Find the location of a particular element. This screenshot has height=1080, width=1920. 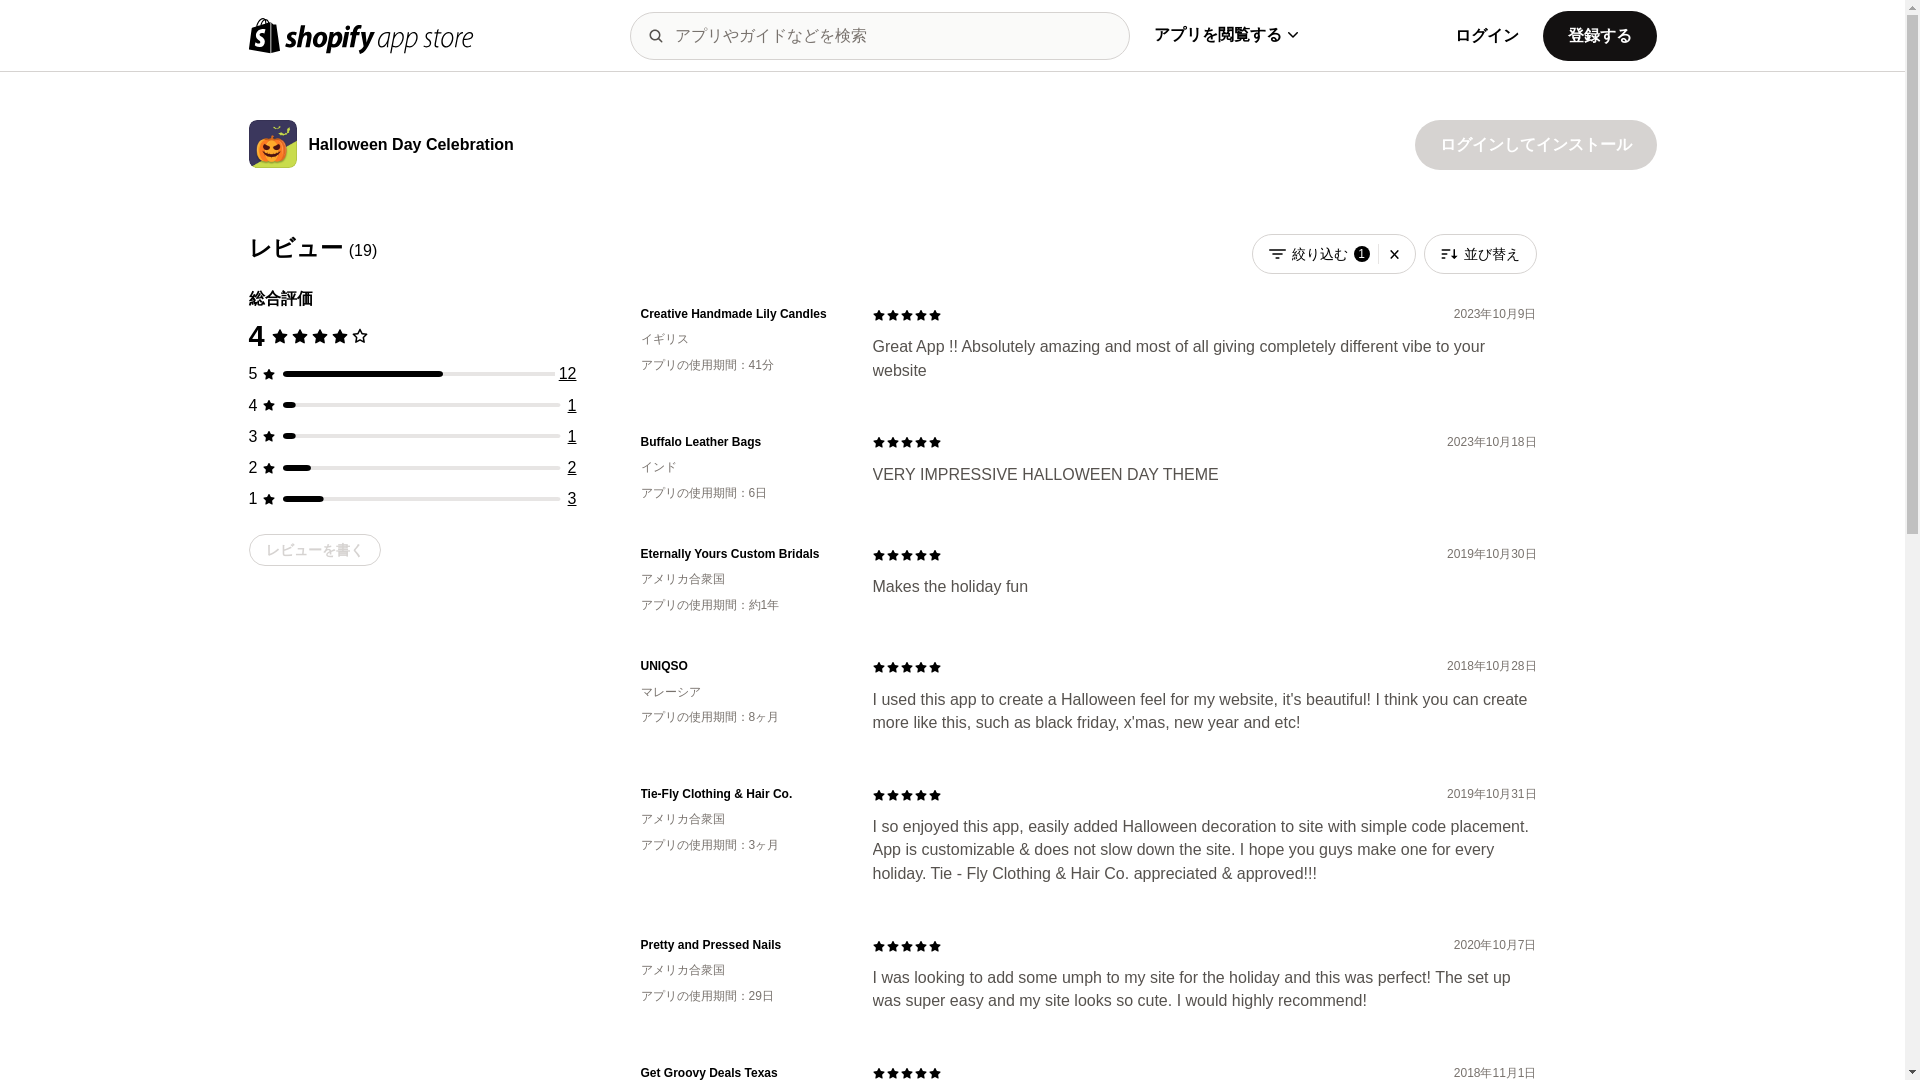

Halloween Day Celebration is located at coordinates (410, 146).